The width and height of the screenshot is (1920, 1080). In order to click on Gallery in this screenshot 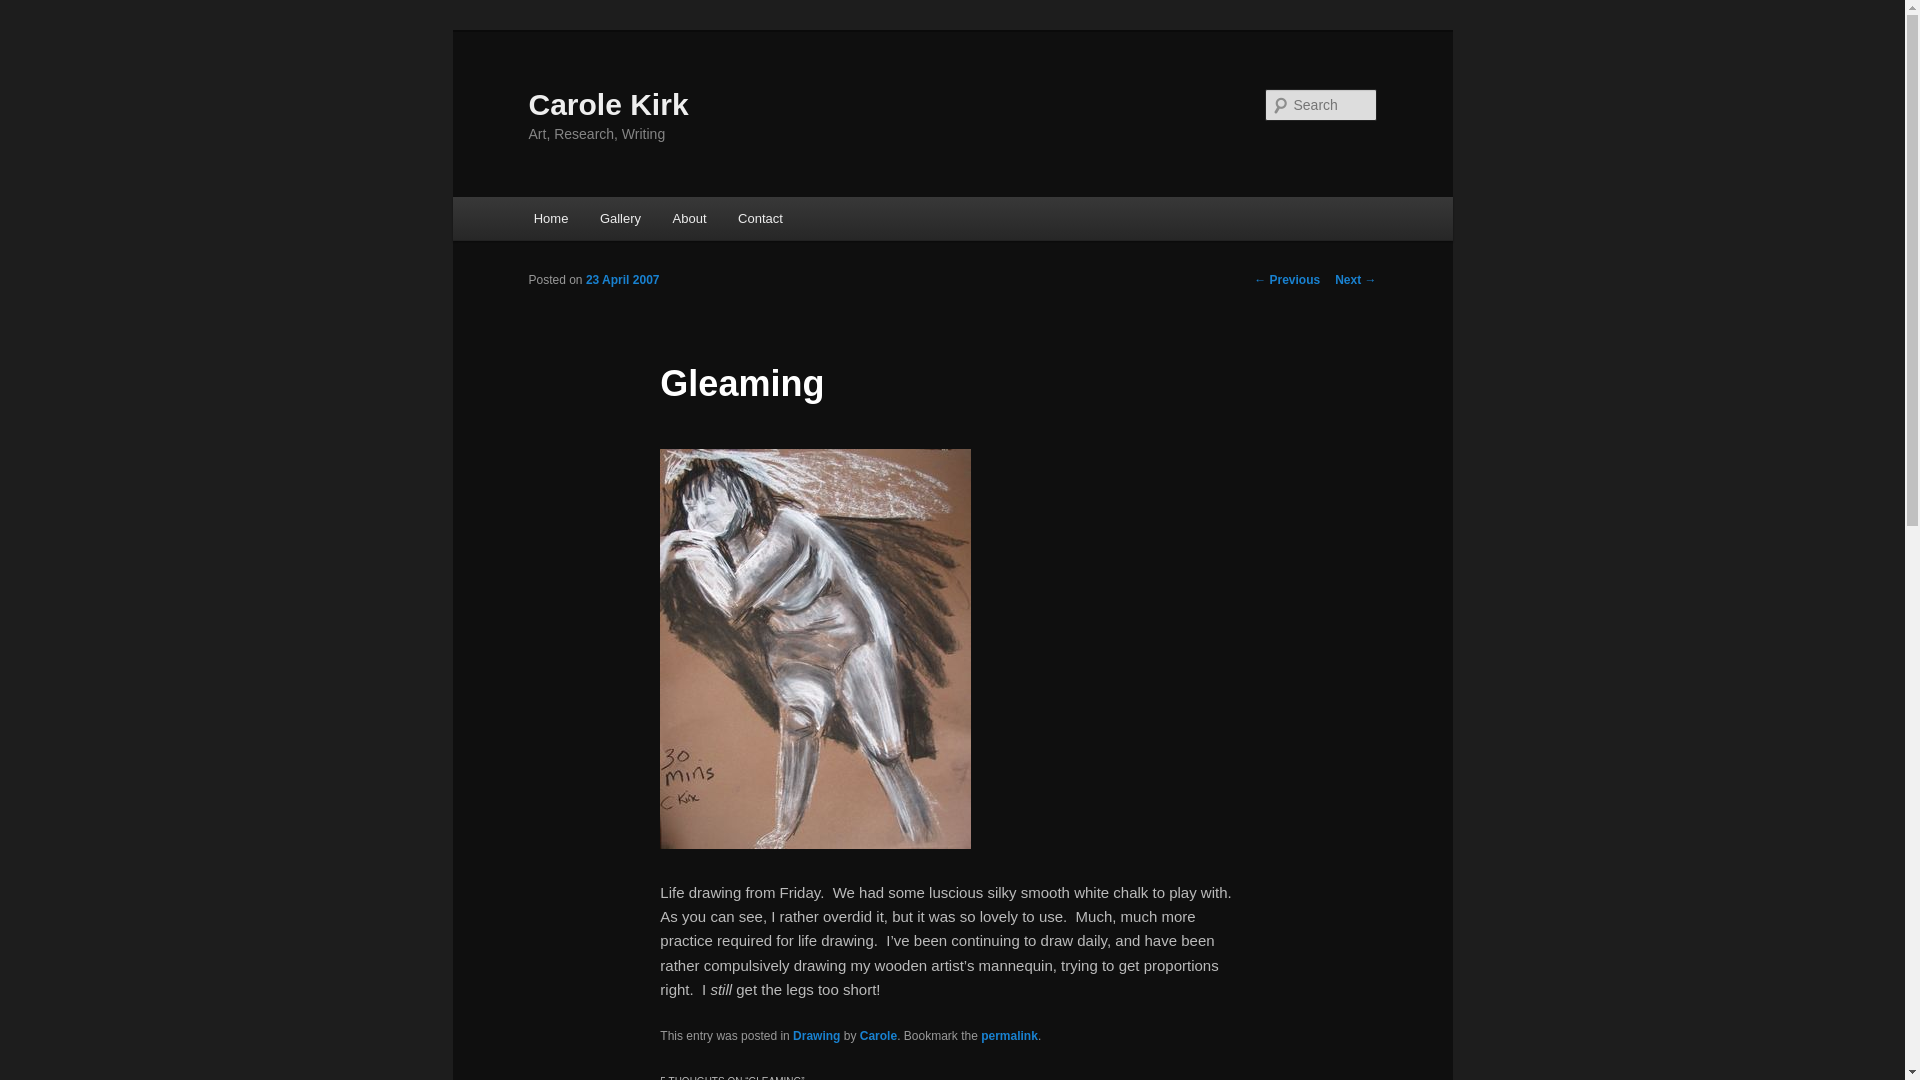, I will do `click(620, 218)`.